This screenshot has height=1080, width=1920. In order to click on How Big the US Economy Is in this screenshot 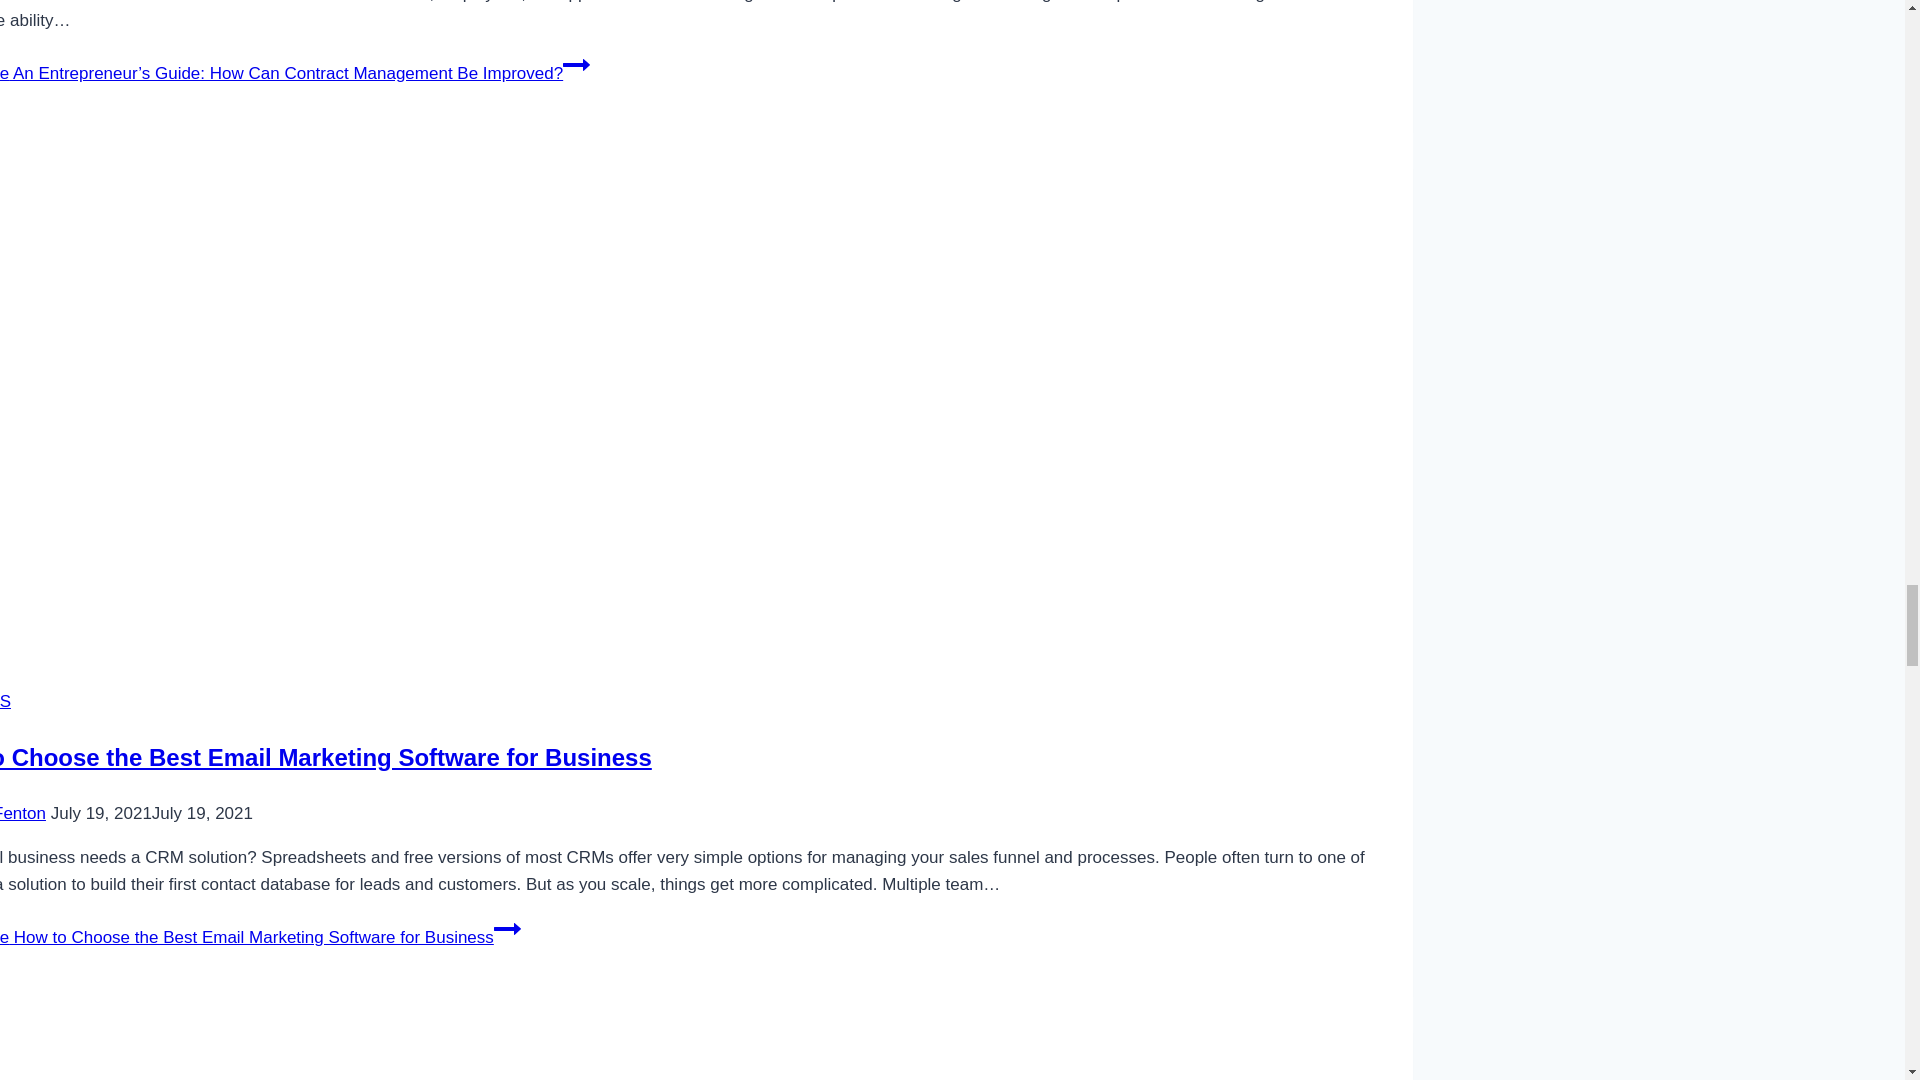, I will do `click(330, 1040)`.